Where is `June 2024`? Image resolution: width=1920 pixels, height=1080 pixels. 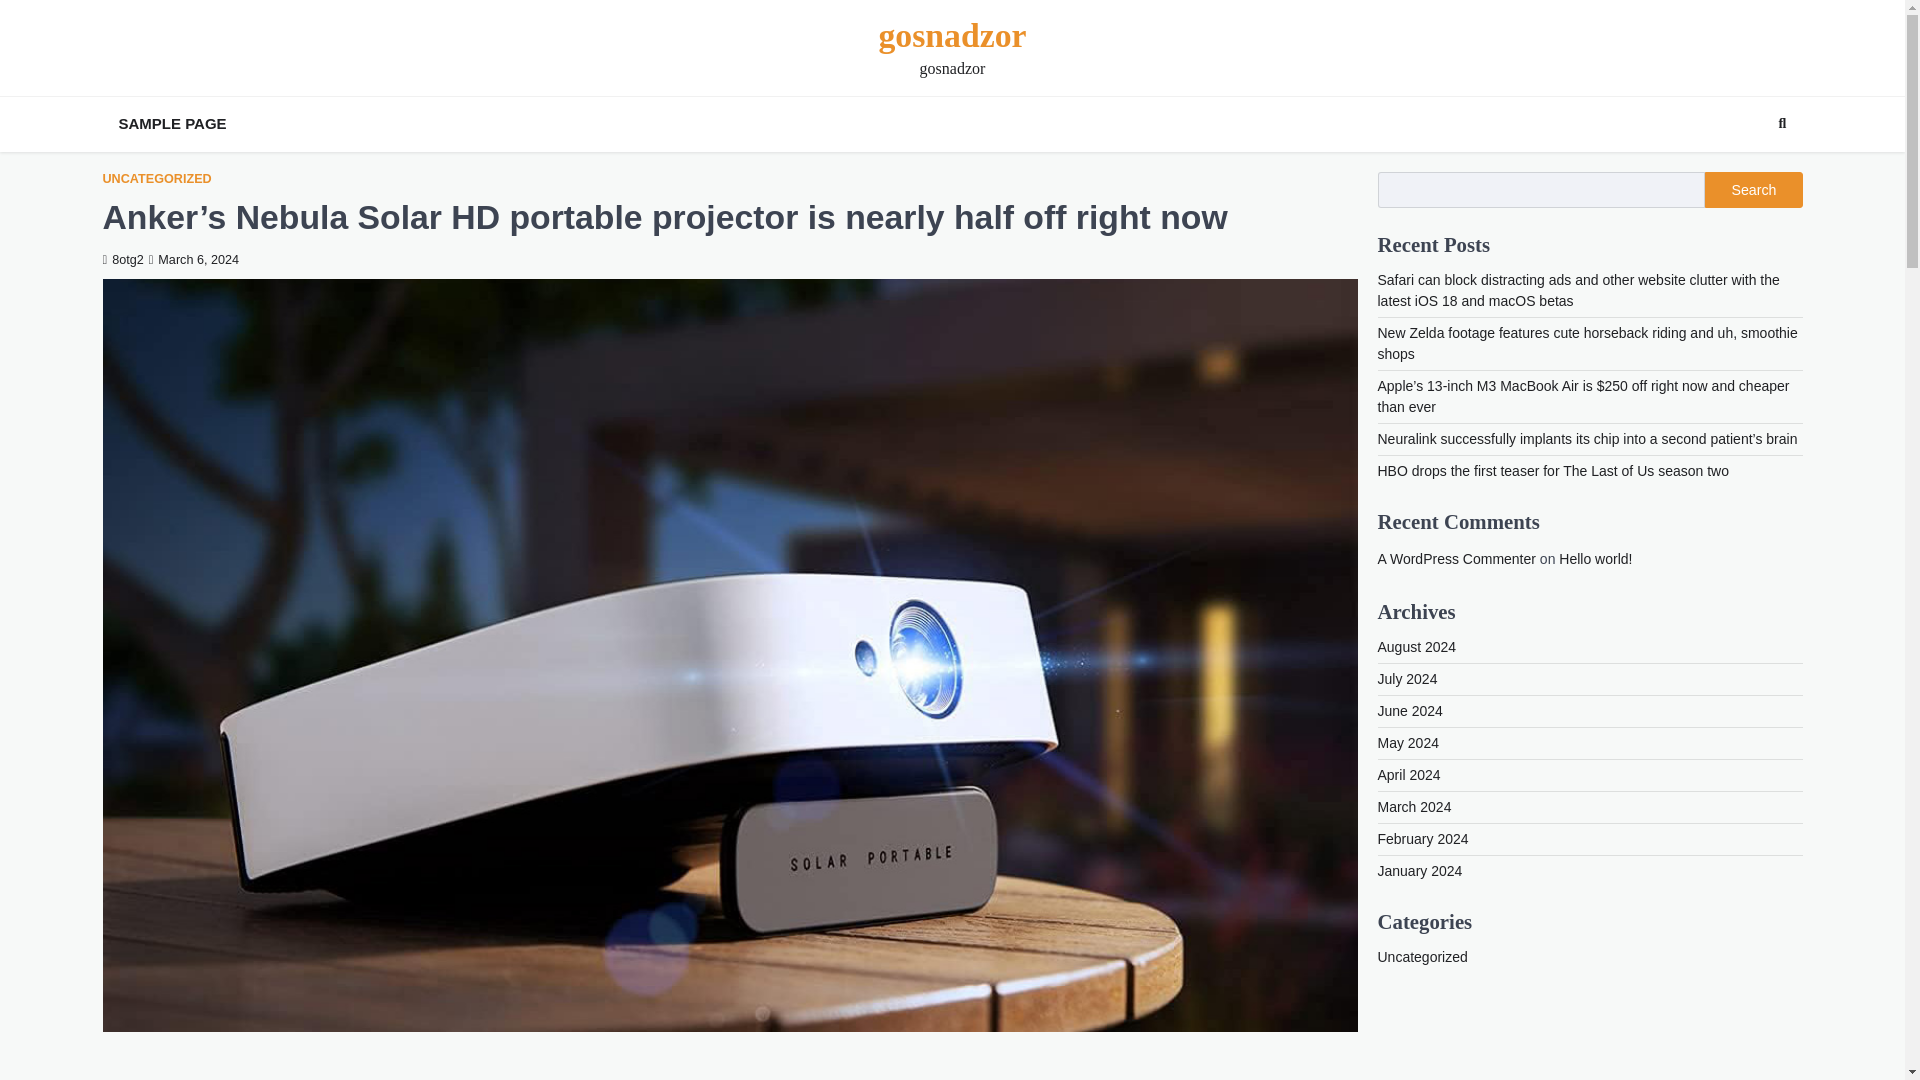
June 2024 is located at coordinates (1410, 711).